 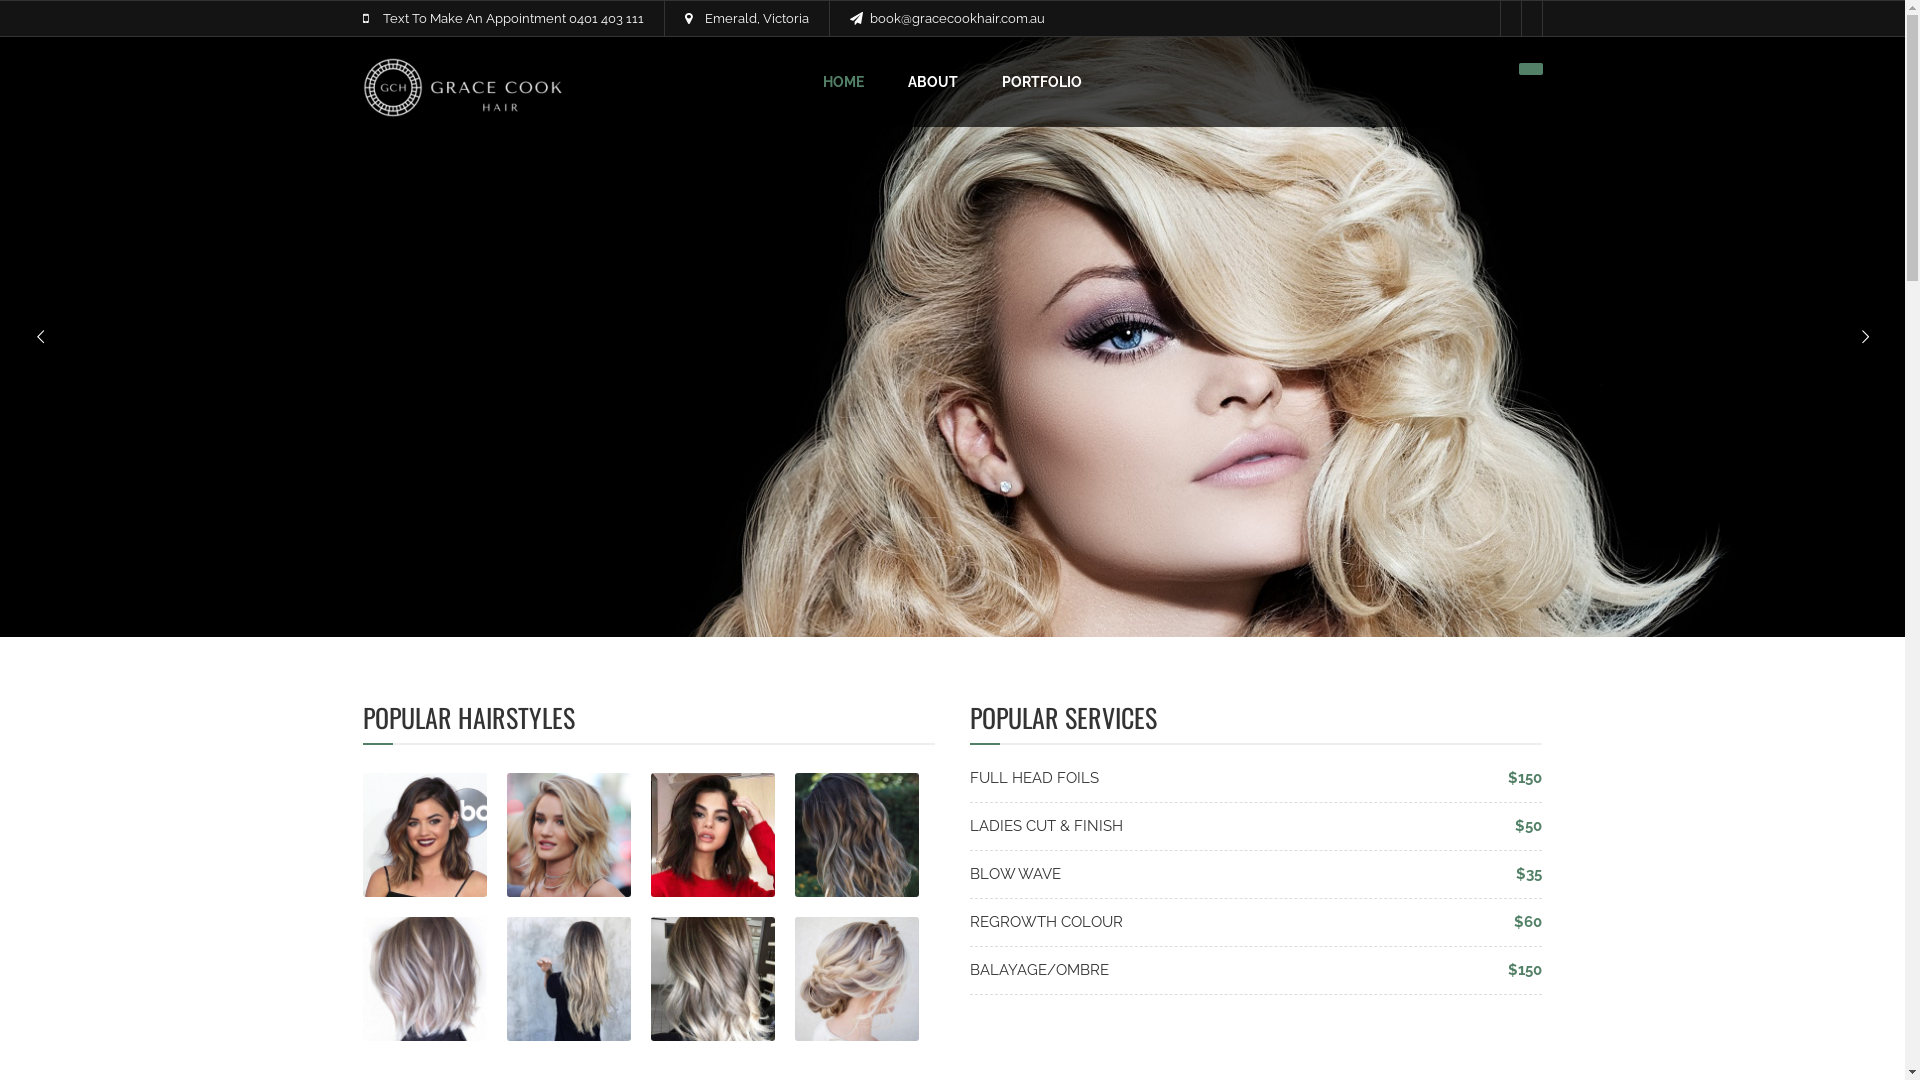 I want to click on book@gracecookhair.com.au, so click(x=958, y=18).